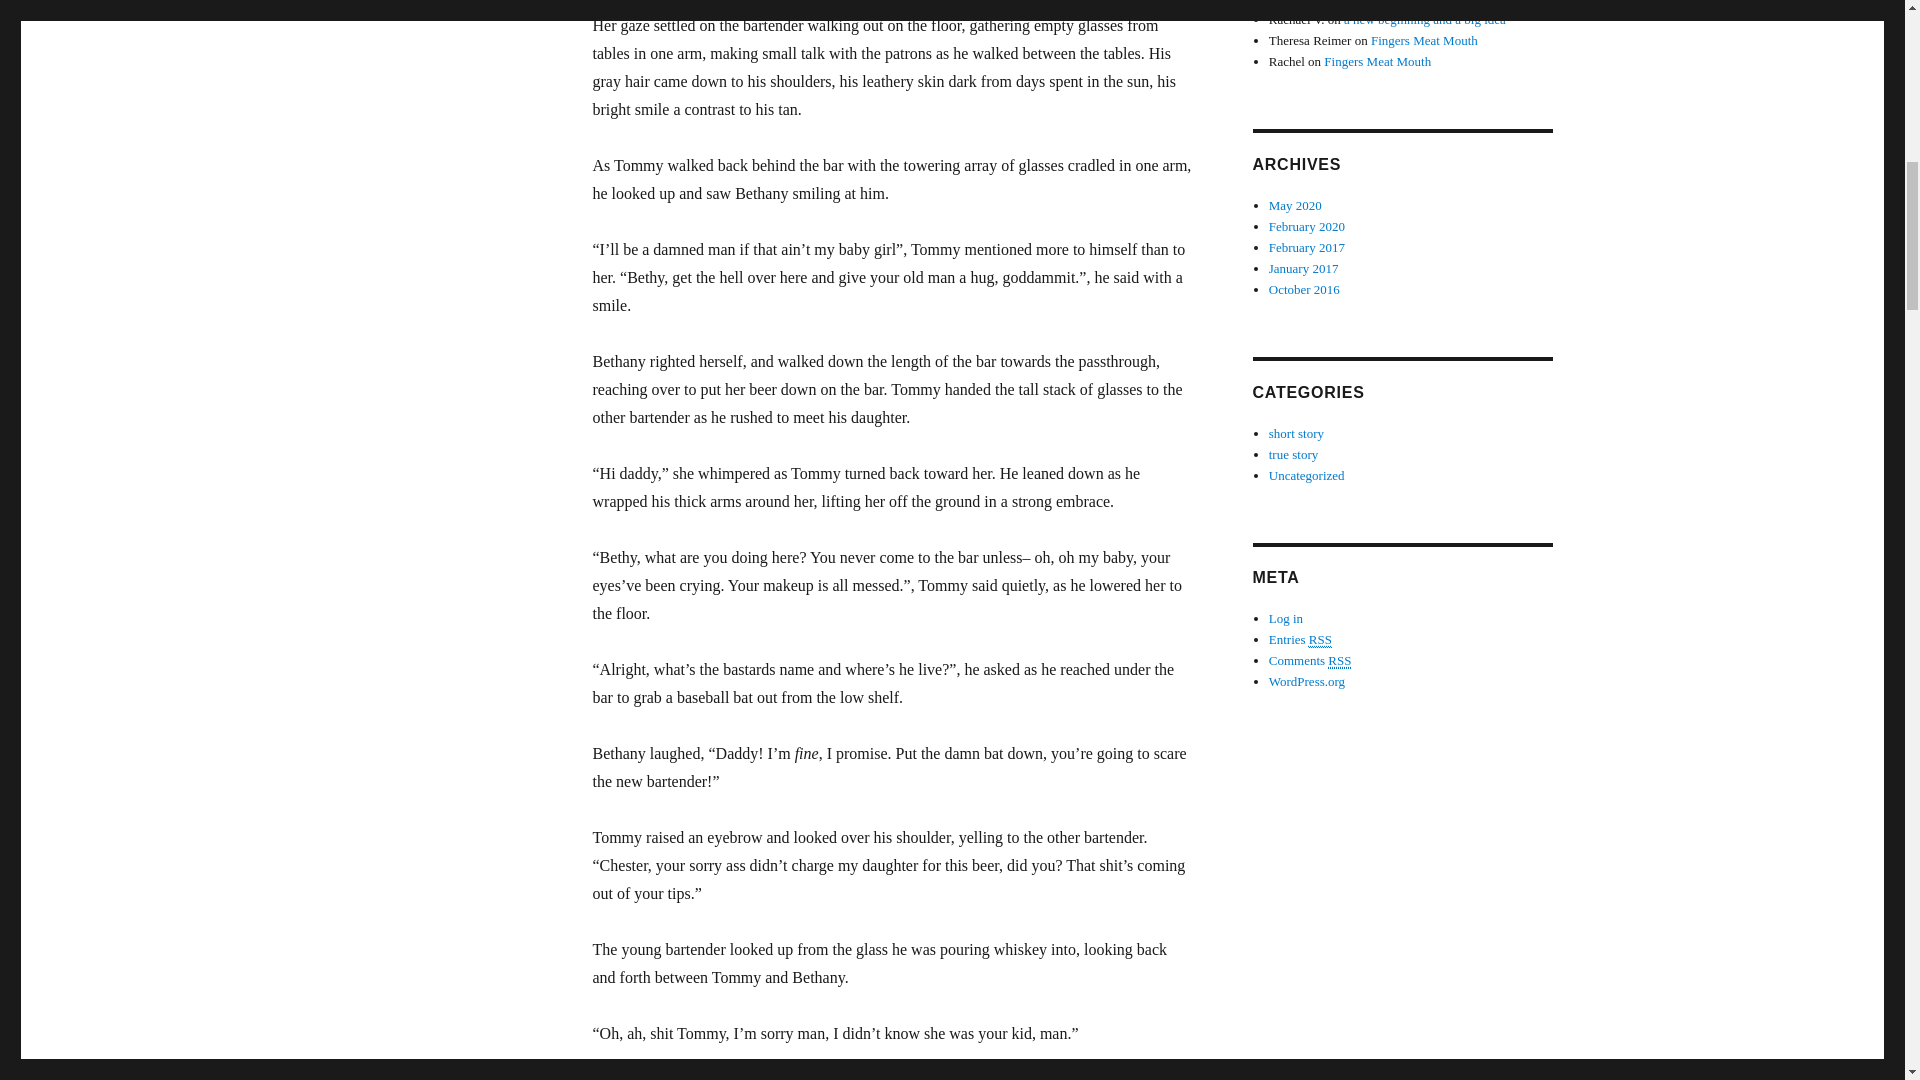  What do you see at coordinates (1304, 268) in the screenshot?
I see `January 2017` at bounding box center [1304, 268].